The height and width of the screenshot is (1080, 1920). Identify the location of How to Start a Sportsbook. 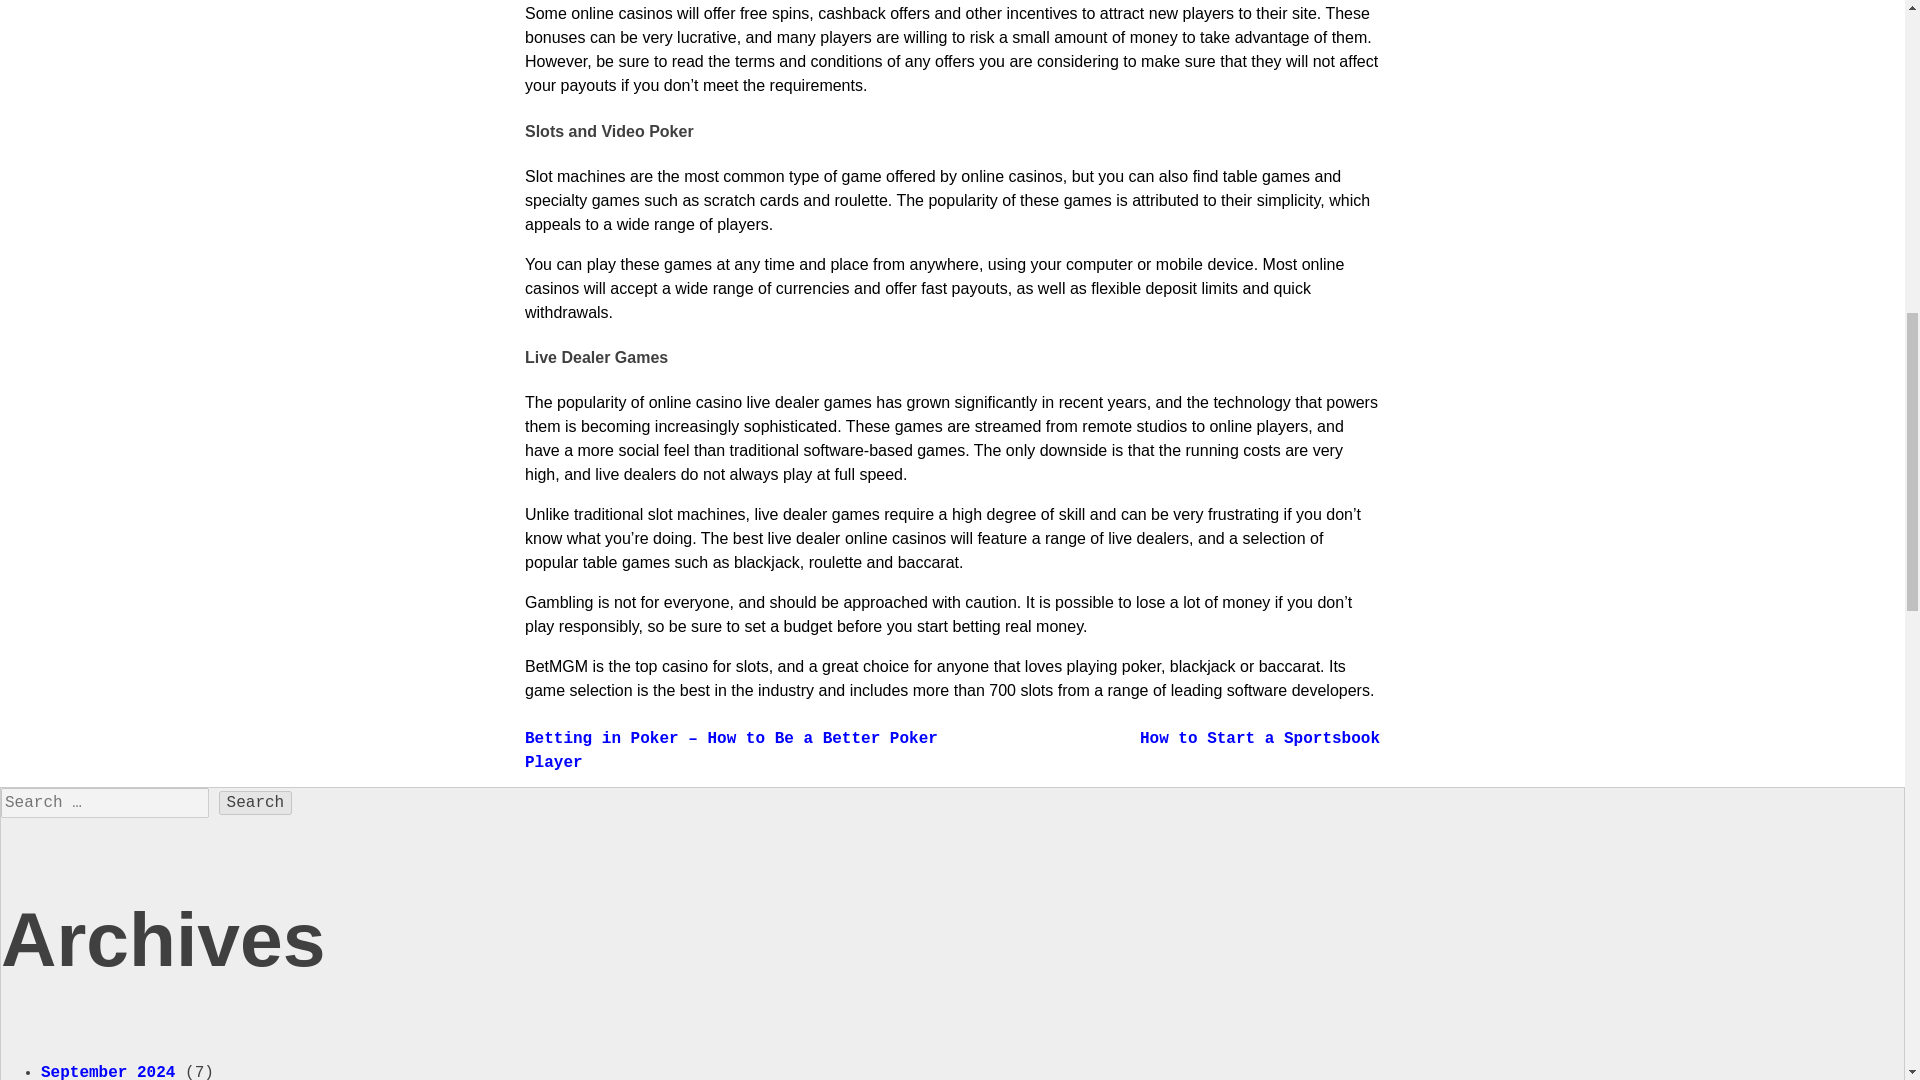
(1260, 739).